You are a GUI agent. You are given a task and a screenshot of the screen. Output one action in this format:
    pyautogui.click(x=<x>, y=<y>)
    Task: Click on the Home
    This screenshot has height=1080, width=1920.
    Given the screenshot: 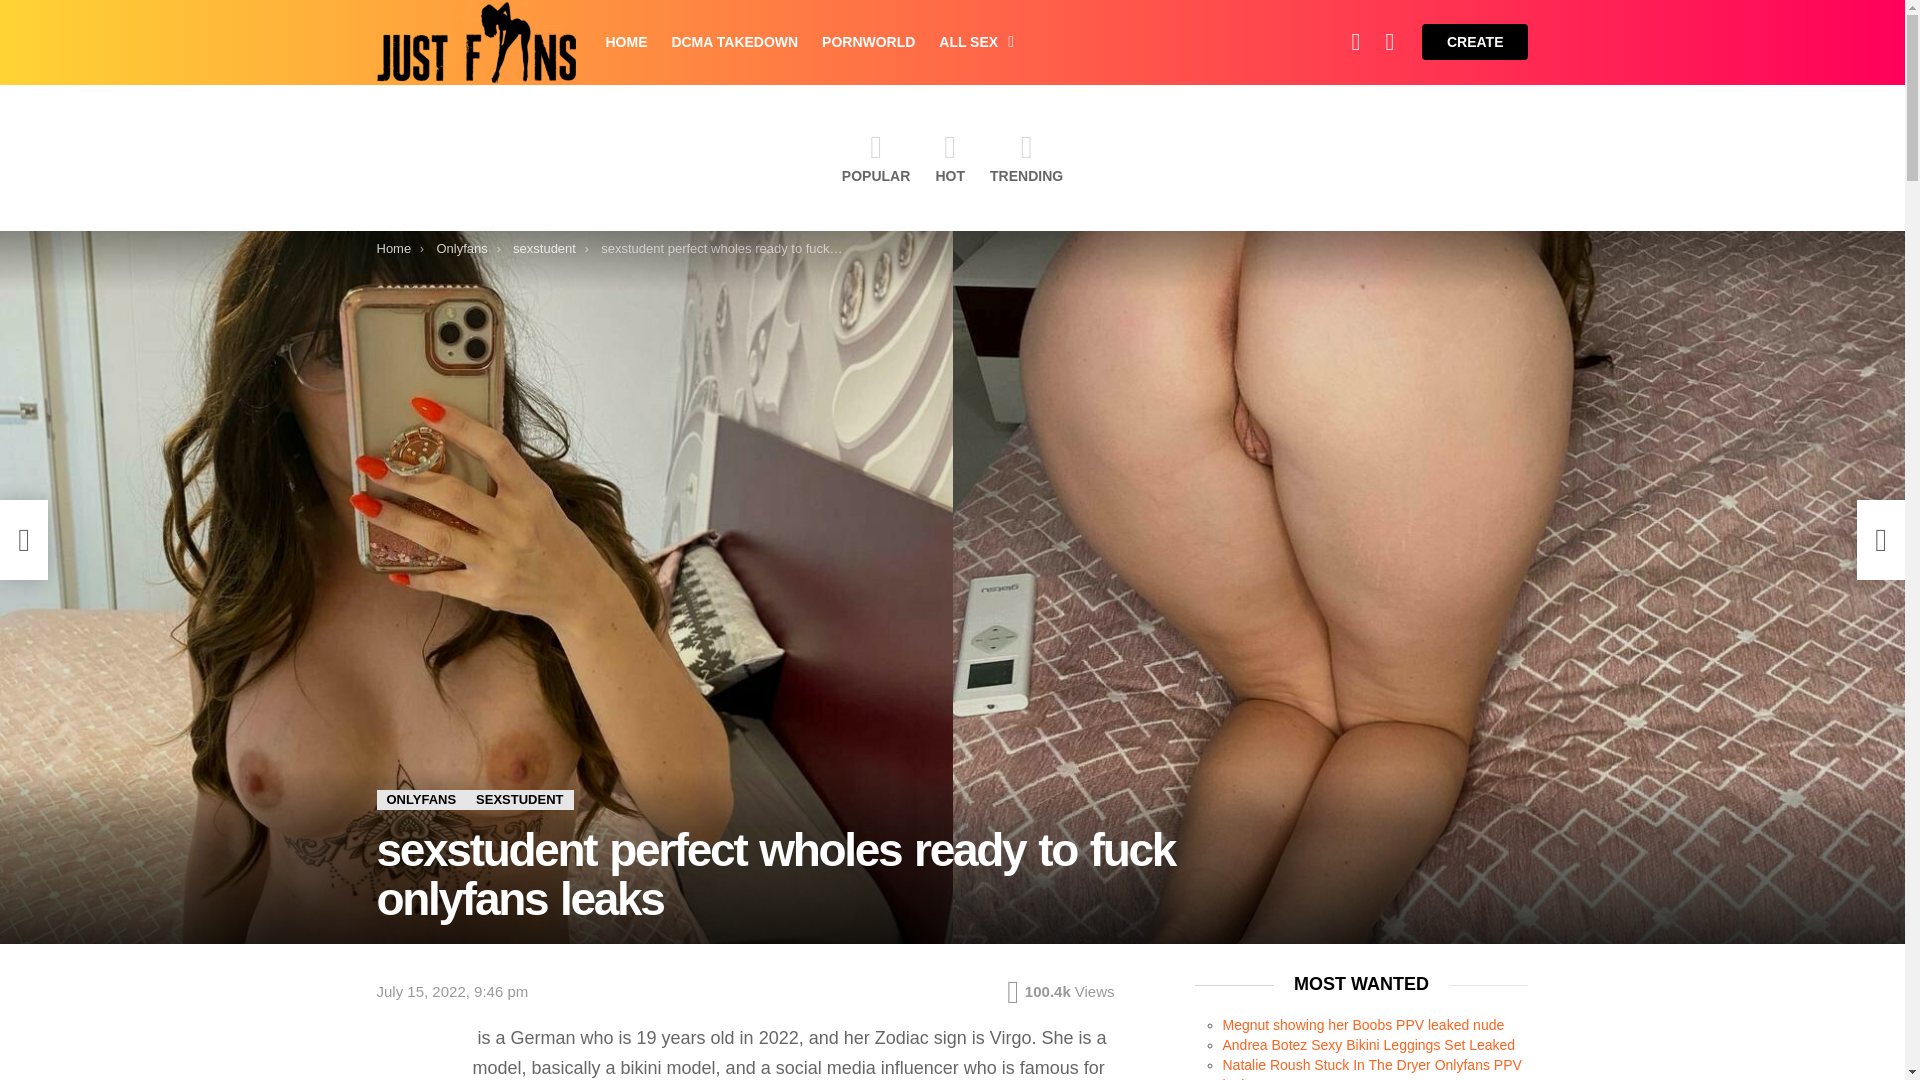 What is the action you would take?
    pyautogui.click(x=393, y=248)
    